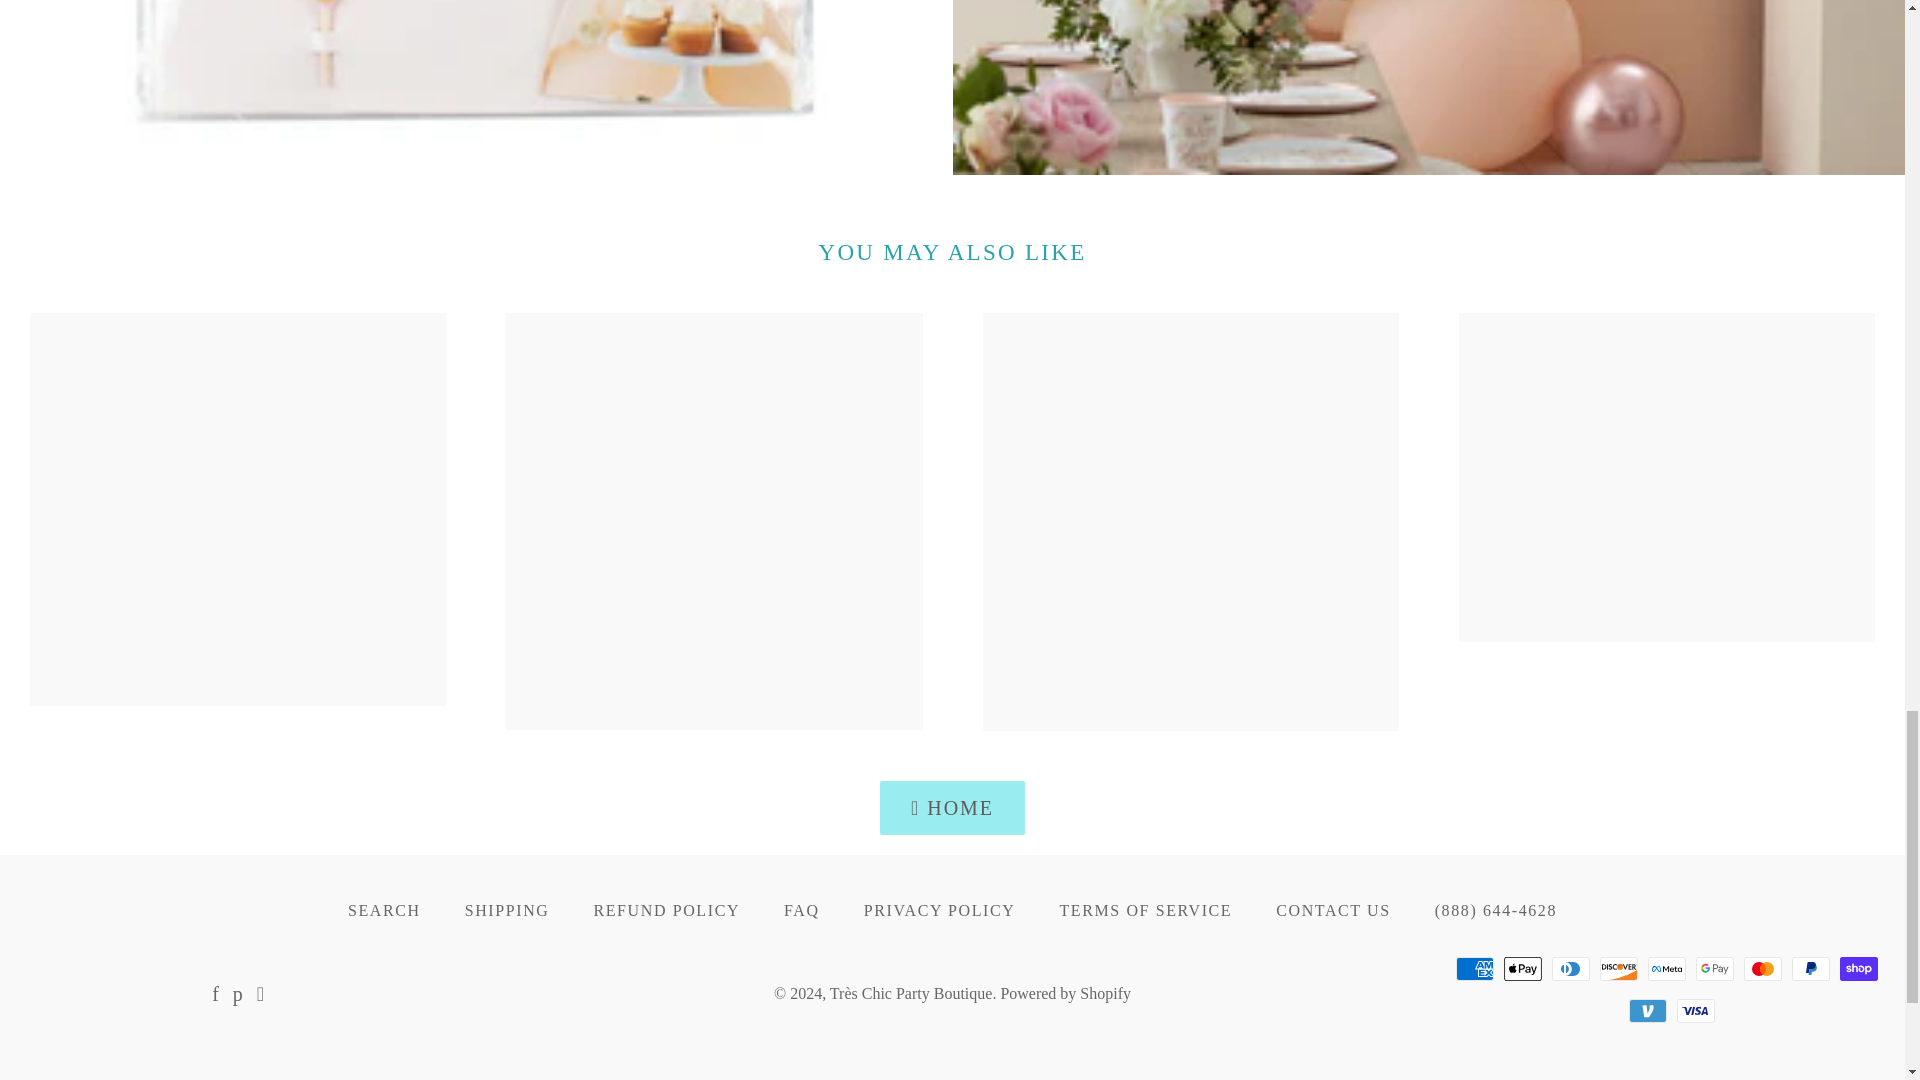 Image resolution: width=1920 pixels, height=1080 pixels. What do you see at coordinates (1474, 968) in the screenshot?
I see `American Express` at bounding box center [1474, 968].